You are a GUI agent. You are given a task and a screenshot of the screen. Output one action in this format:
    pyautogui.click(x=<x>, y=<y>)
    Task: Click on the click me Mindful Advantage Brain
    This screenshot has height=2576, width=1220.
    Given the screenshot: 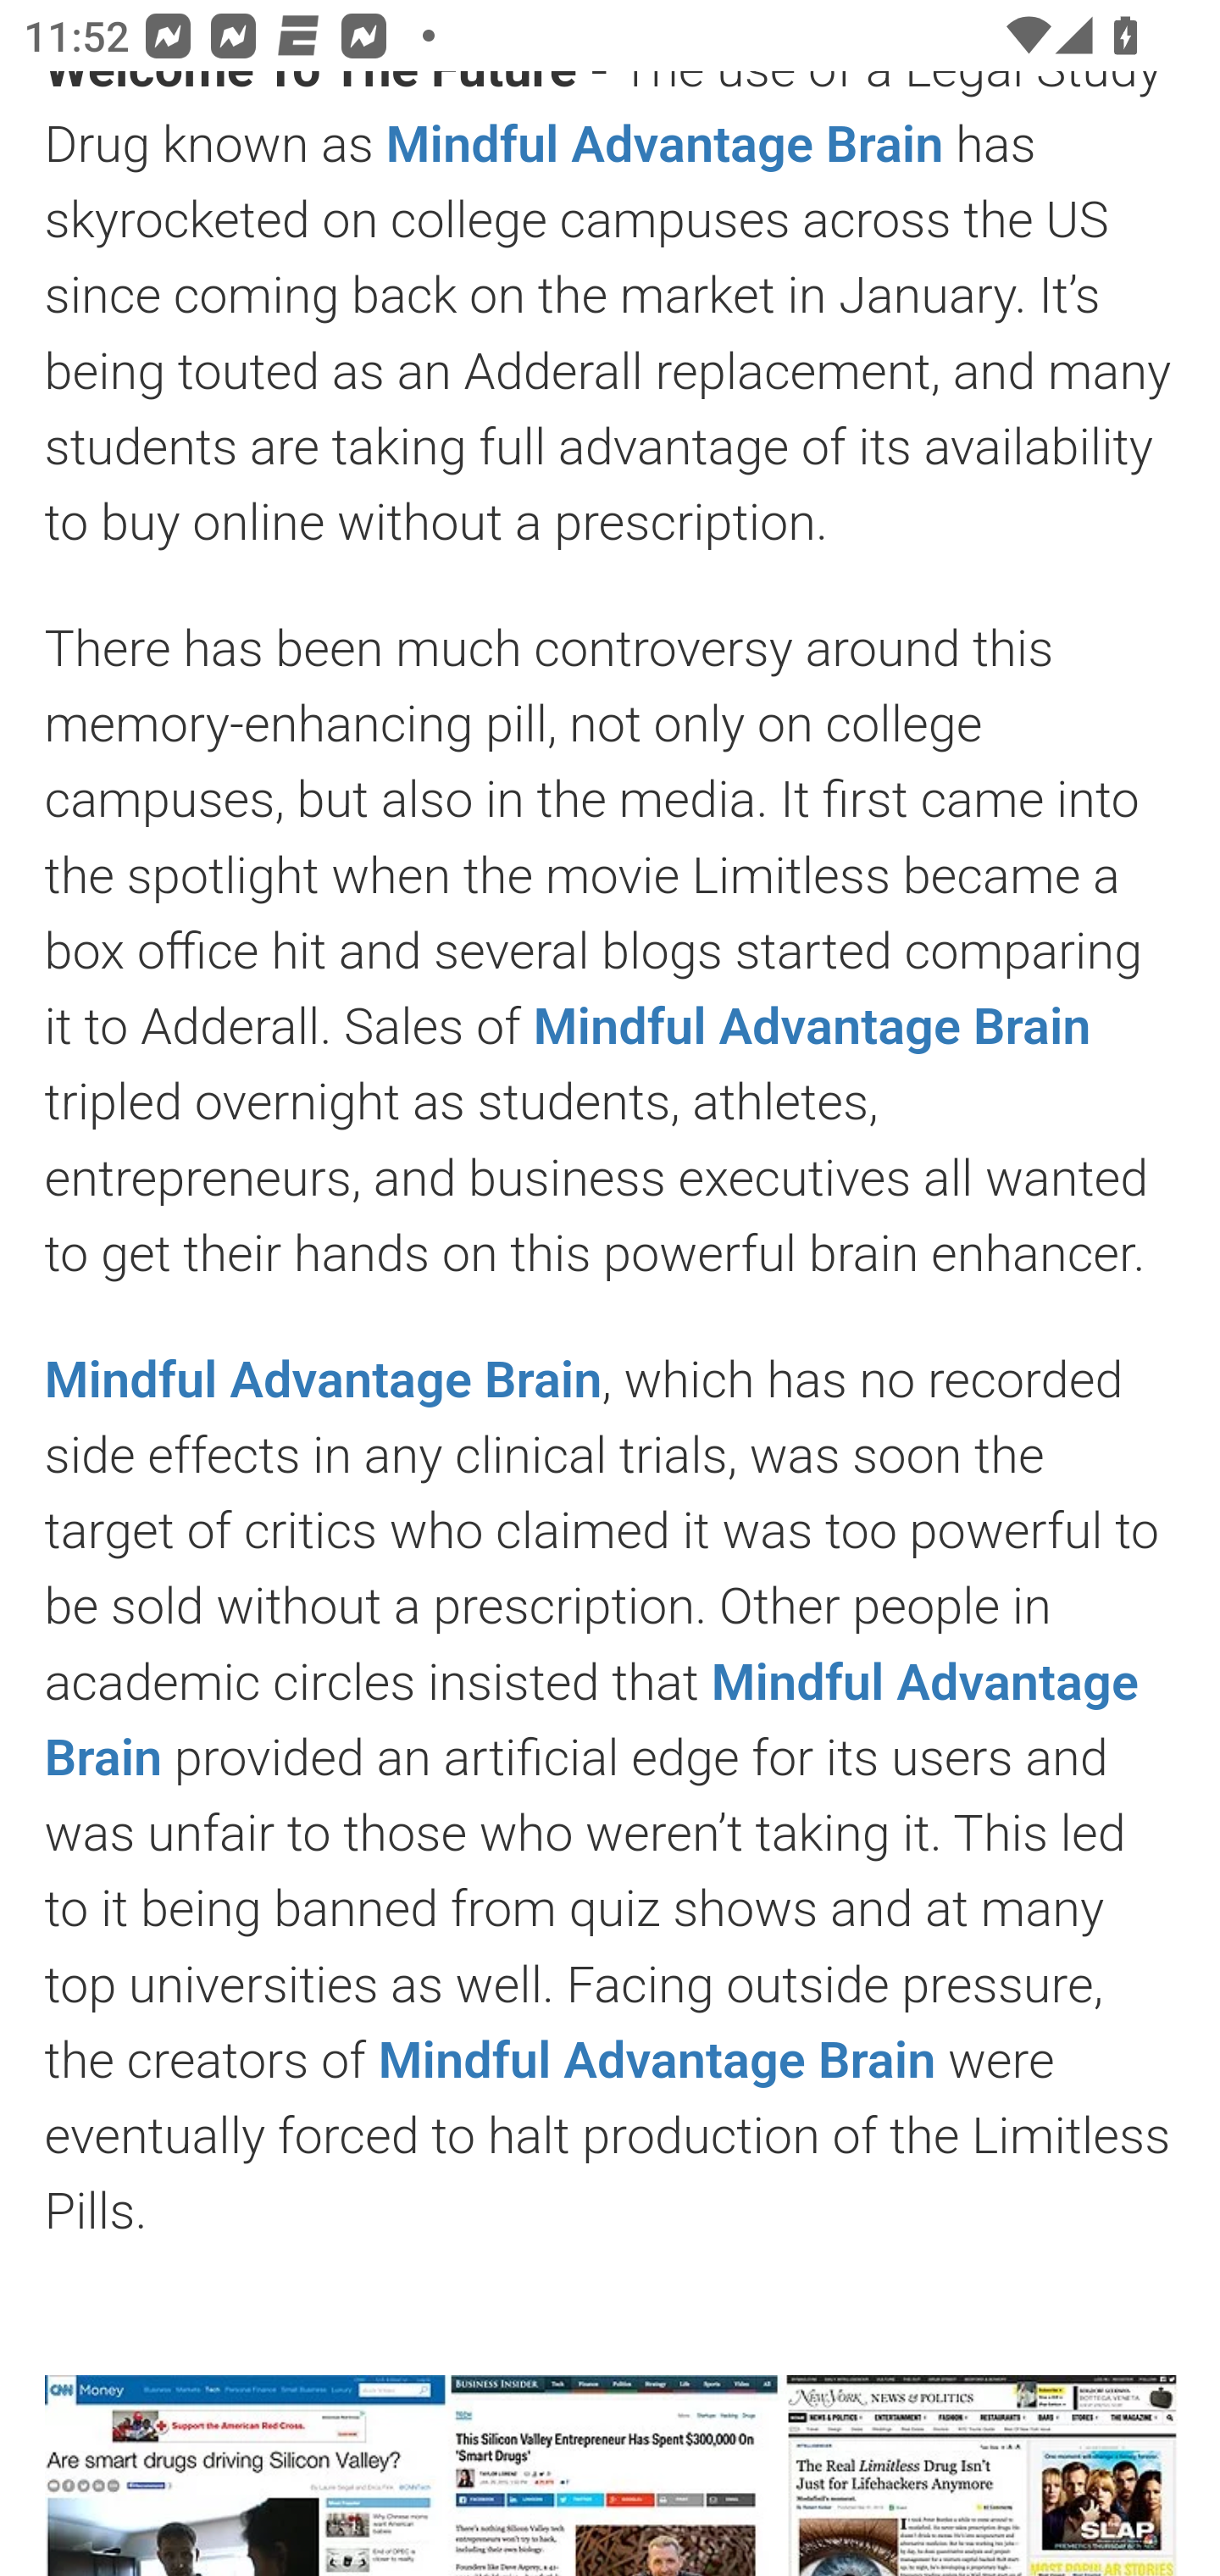 What is the action you would take?
    pyautogui.click(x=591, y=1718)
    